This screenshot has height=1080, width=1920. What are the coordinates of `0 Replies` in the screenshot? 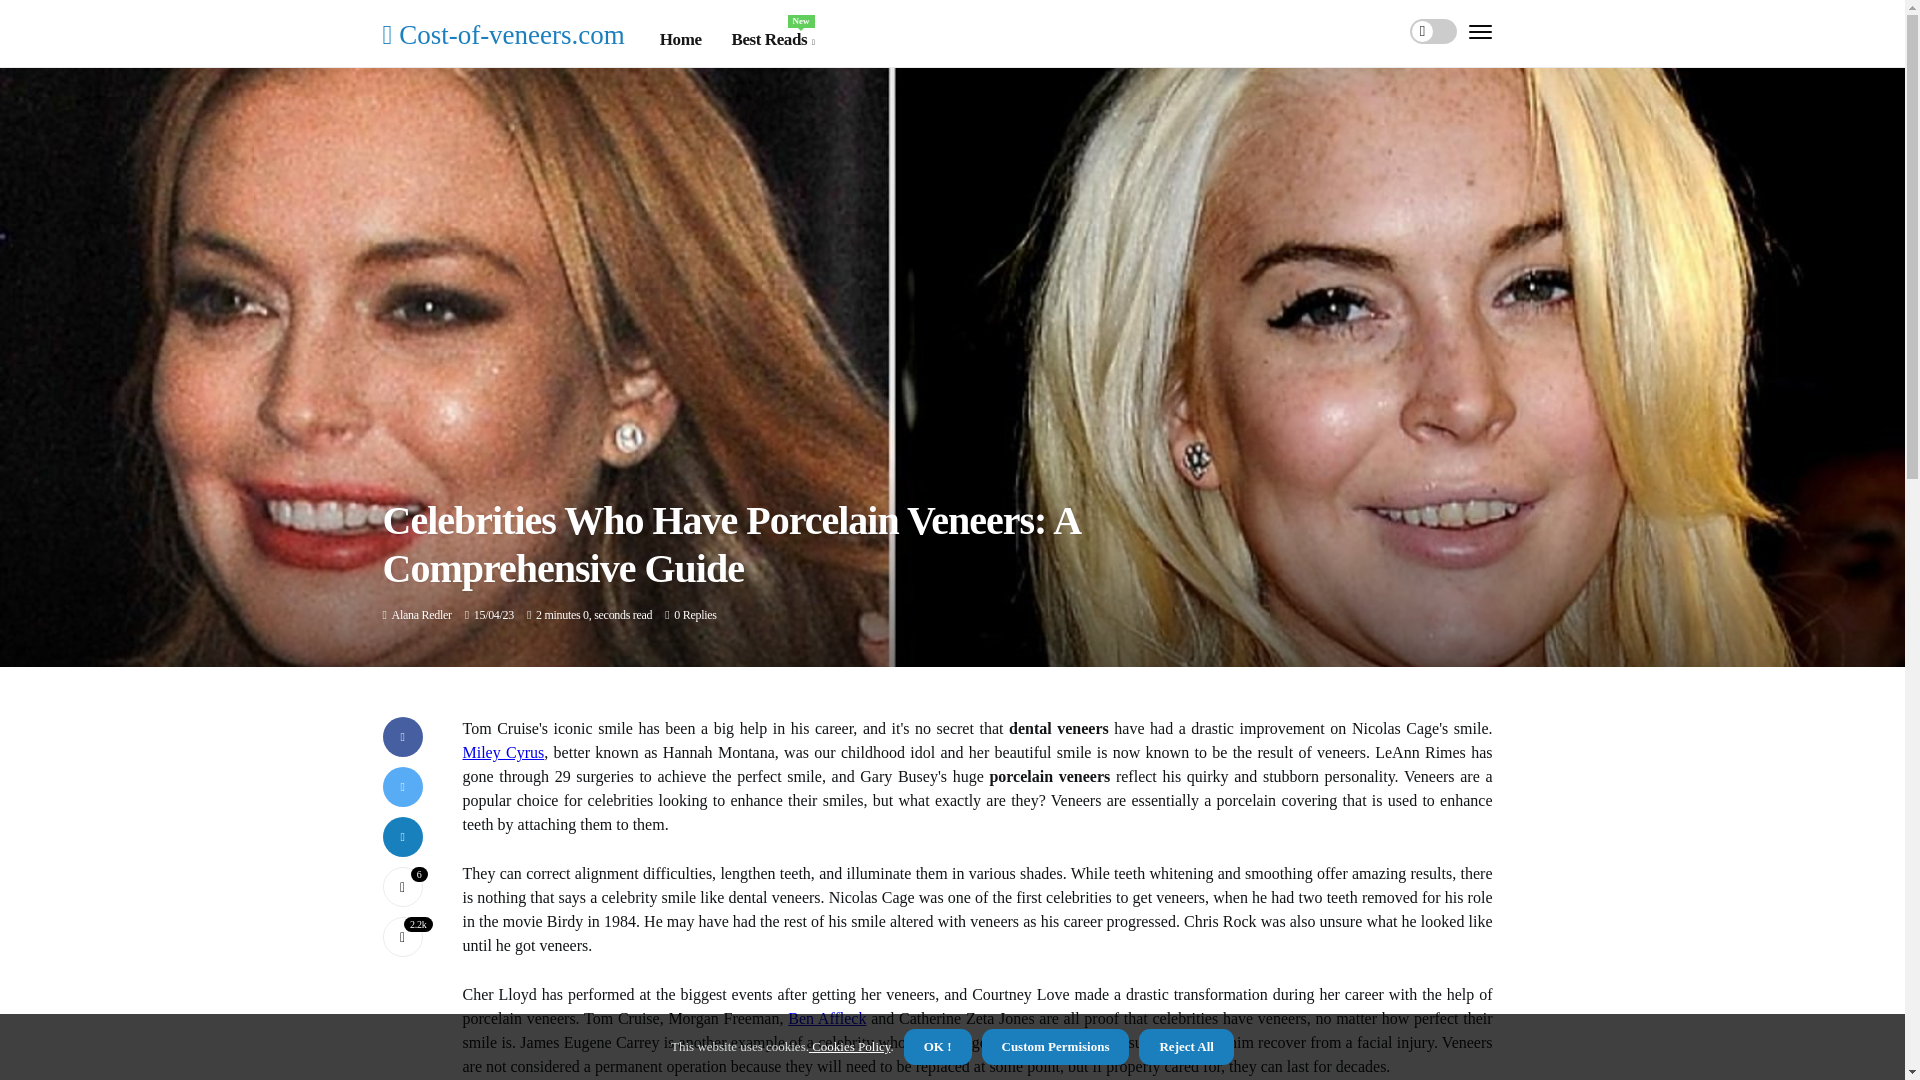 It's located at (694, 615).